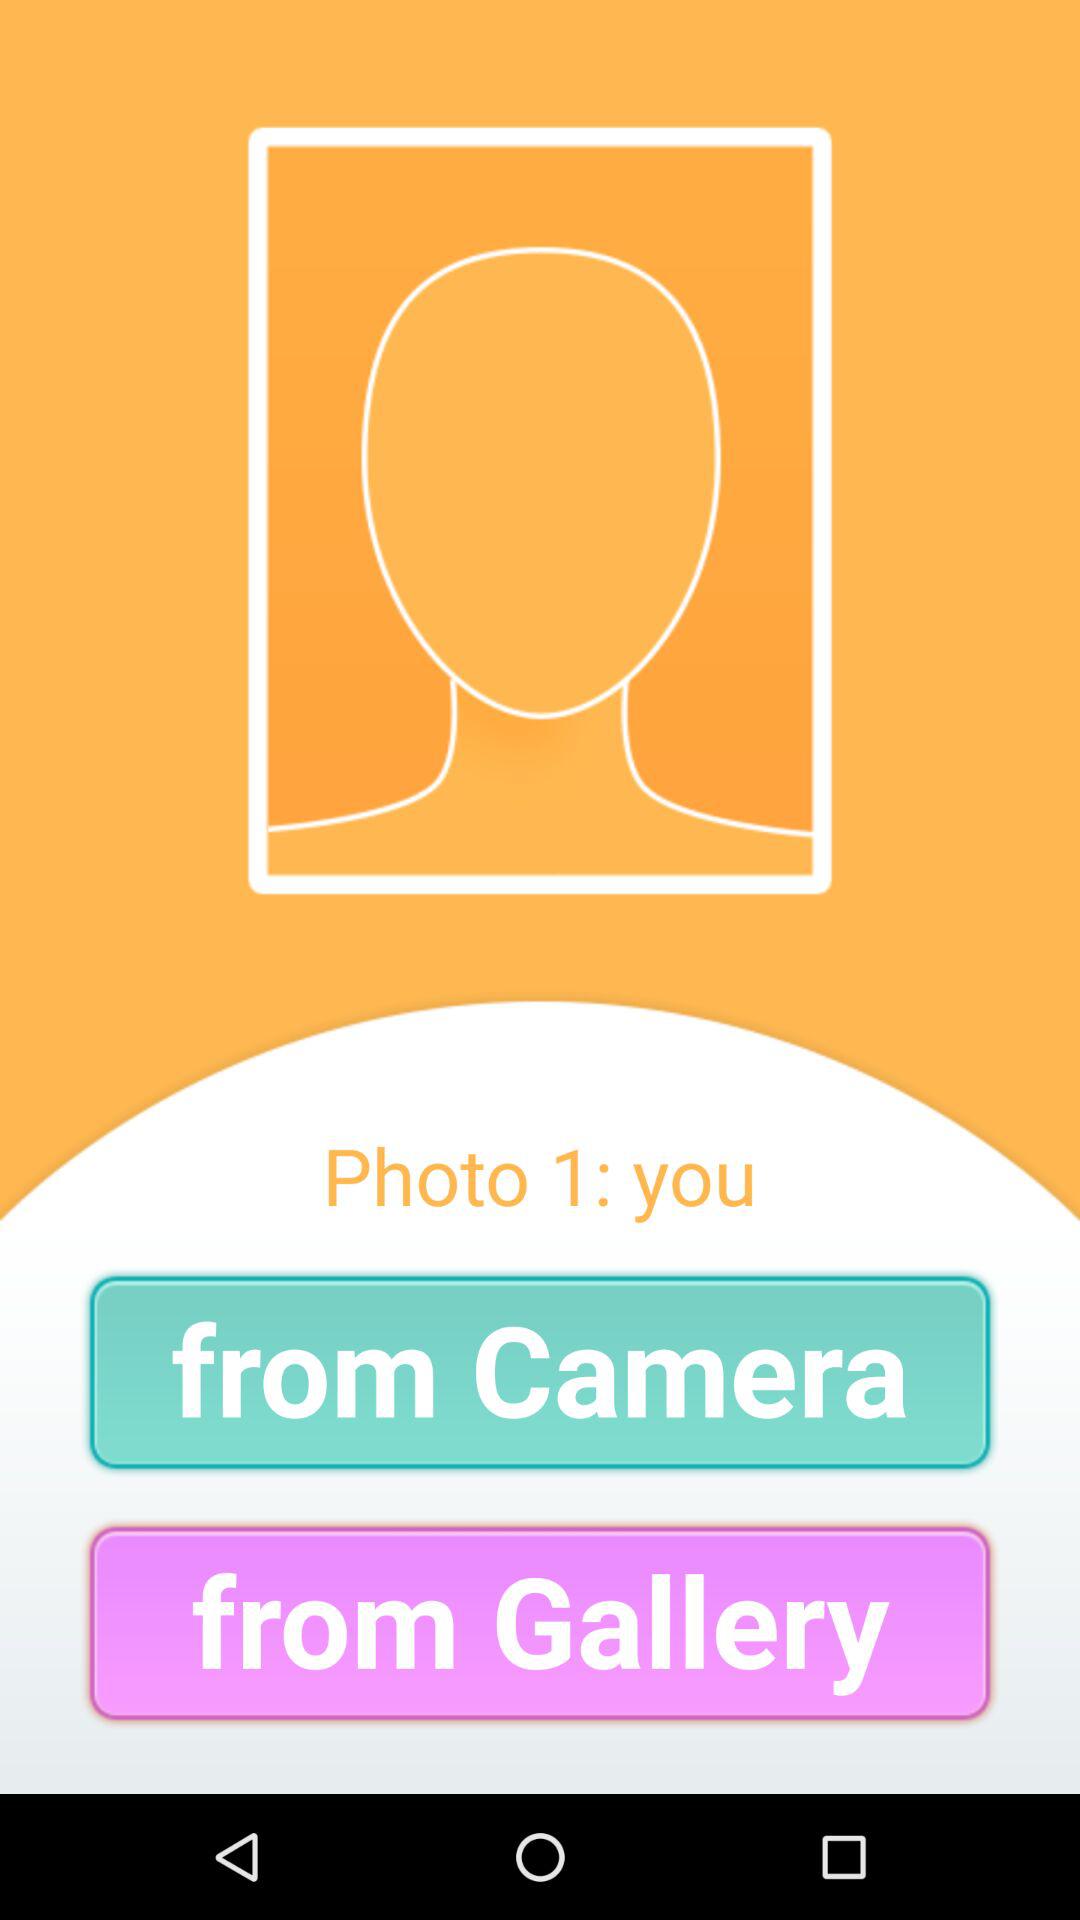 The width and height of the screenshot is (1080, 1920). I want to click on jump until the from gallery icon, so click(540, 1622).